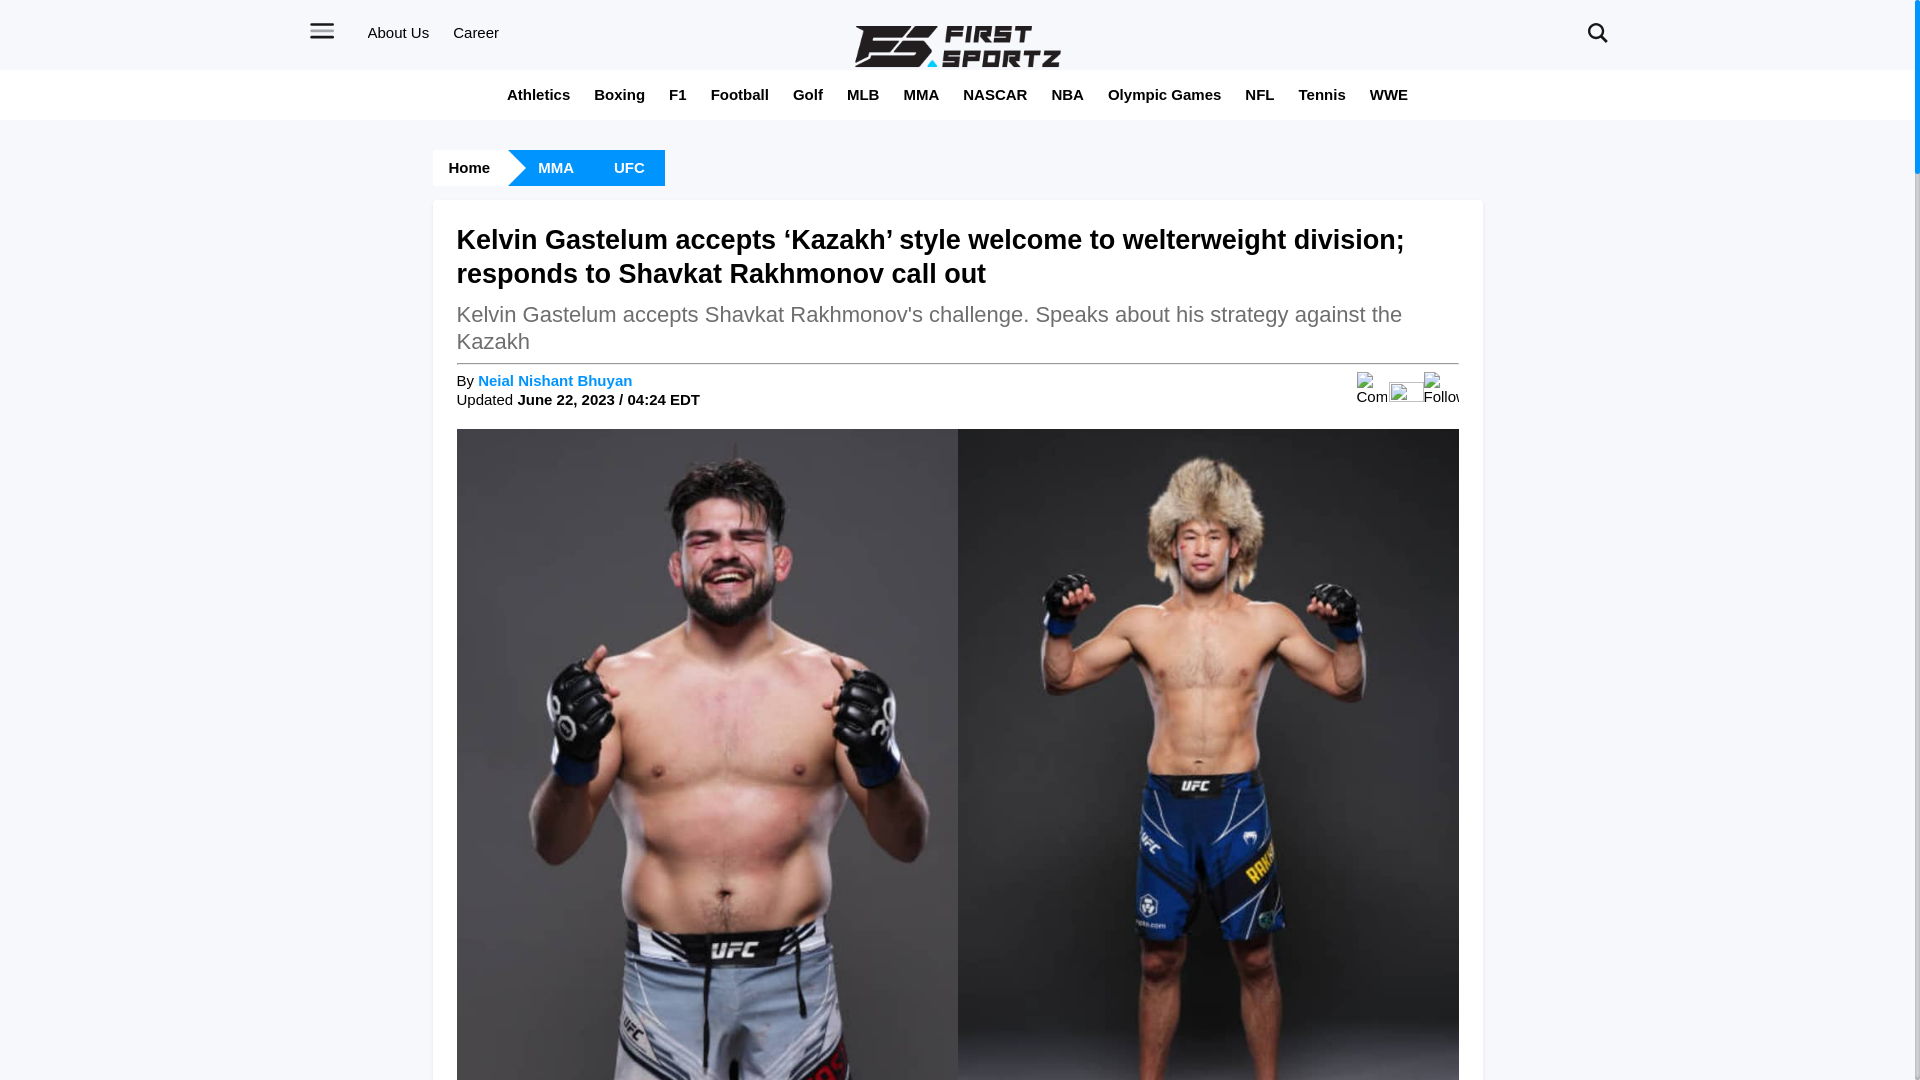 The image size is (1920, 1080). What do you see at coordinates (399, 32) in the screenshot?
I see `About Us` at bounding box center [399, 32].